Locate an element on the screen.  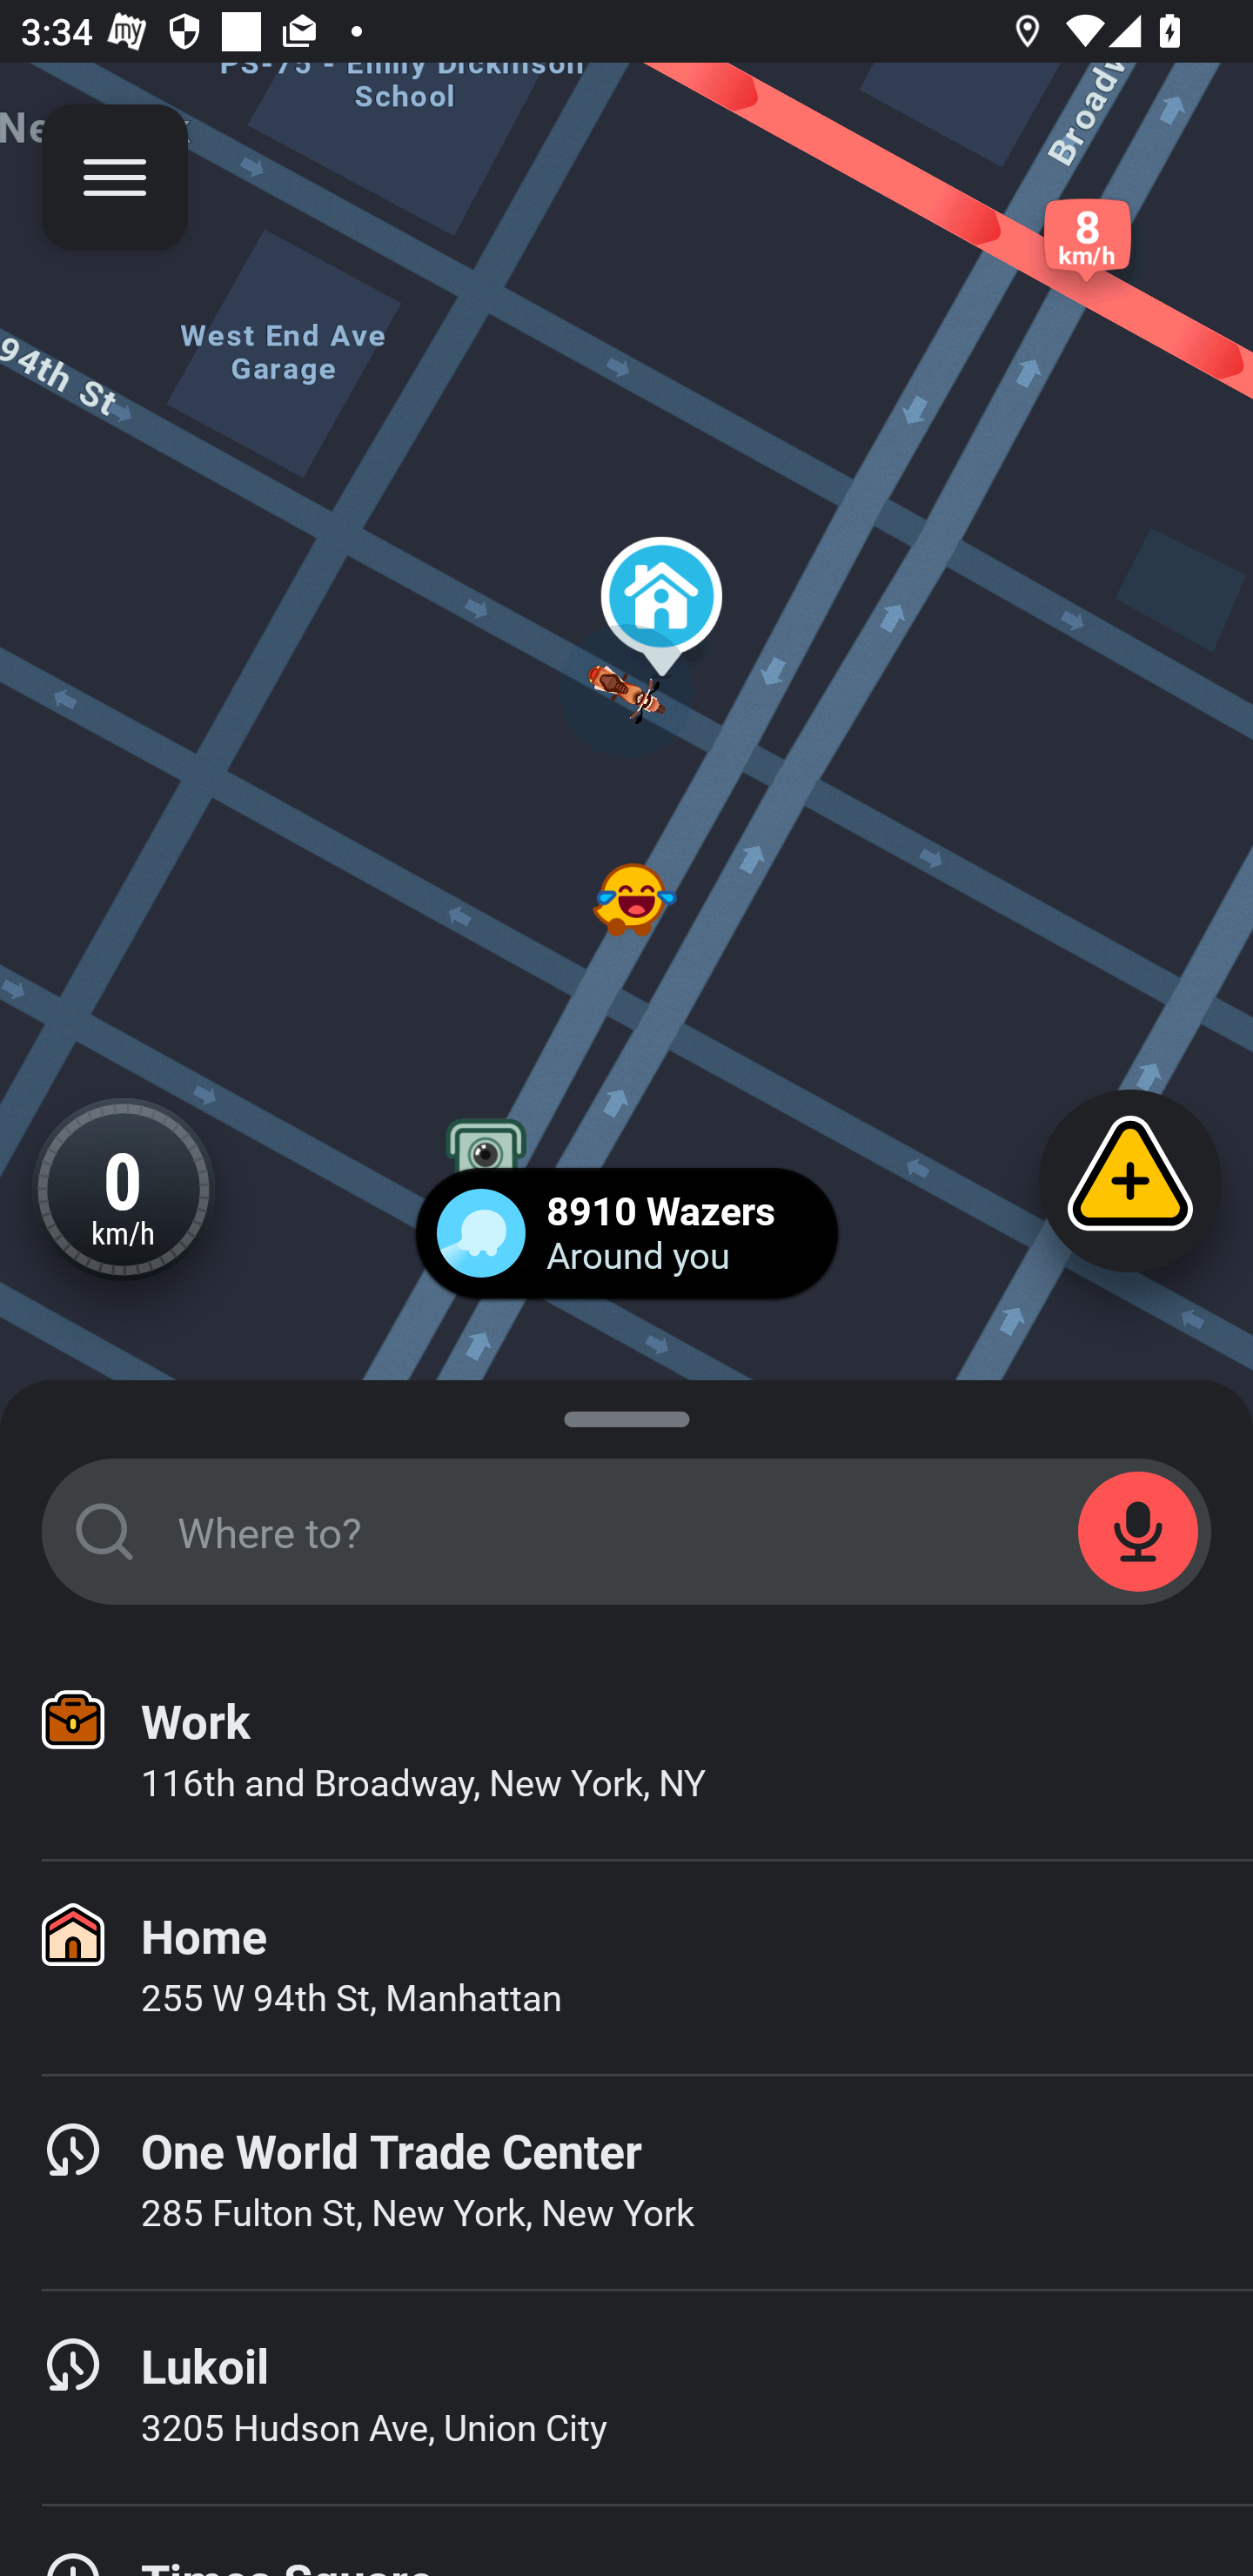
Lukoil 3205 Hudson Ave, Union City is located at coordinates (626, 2398).